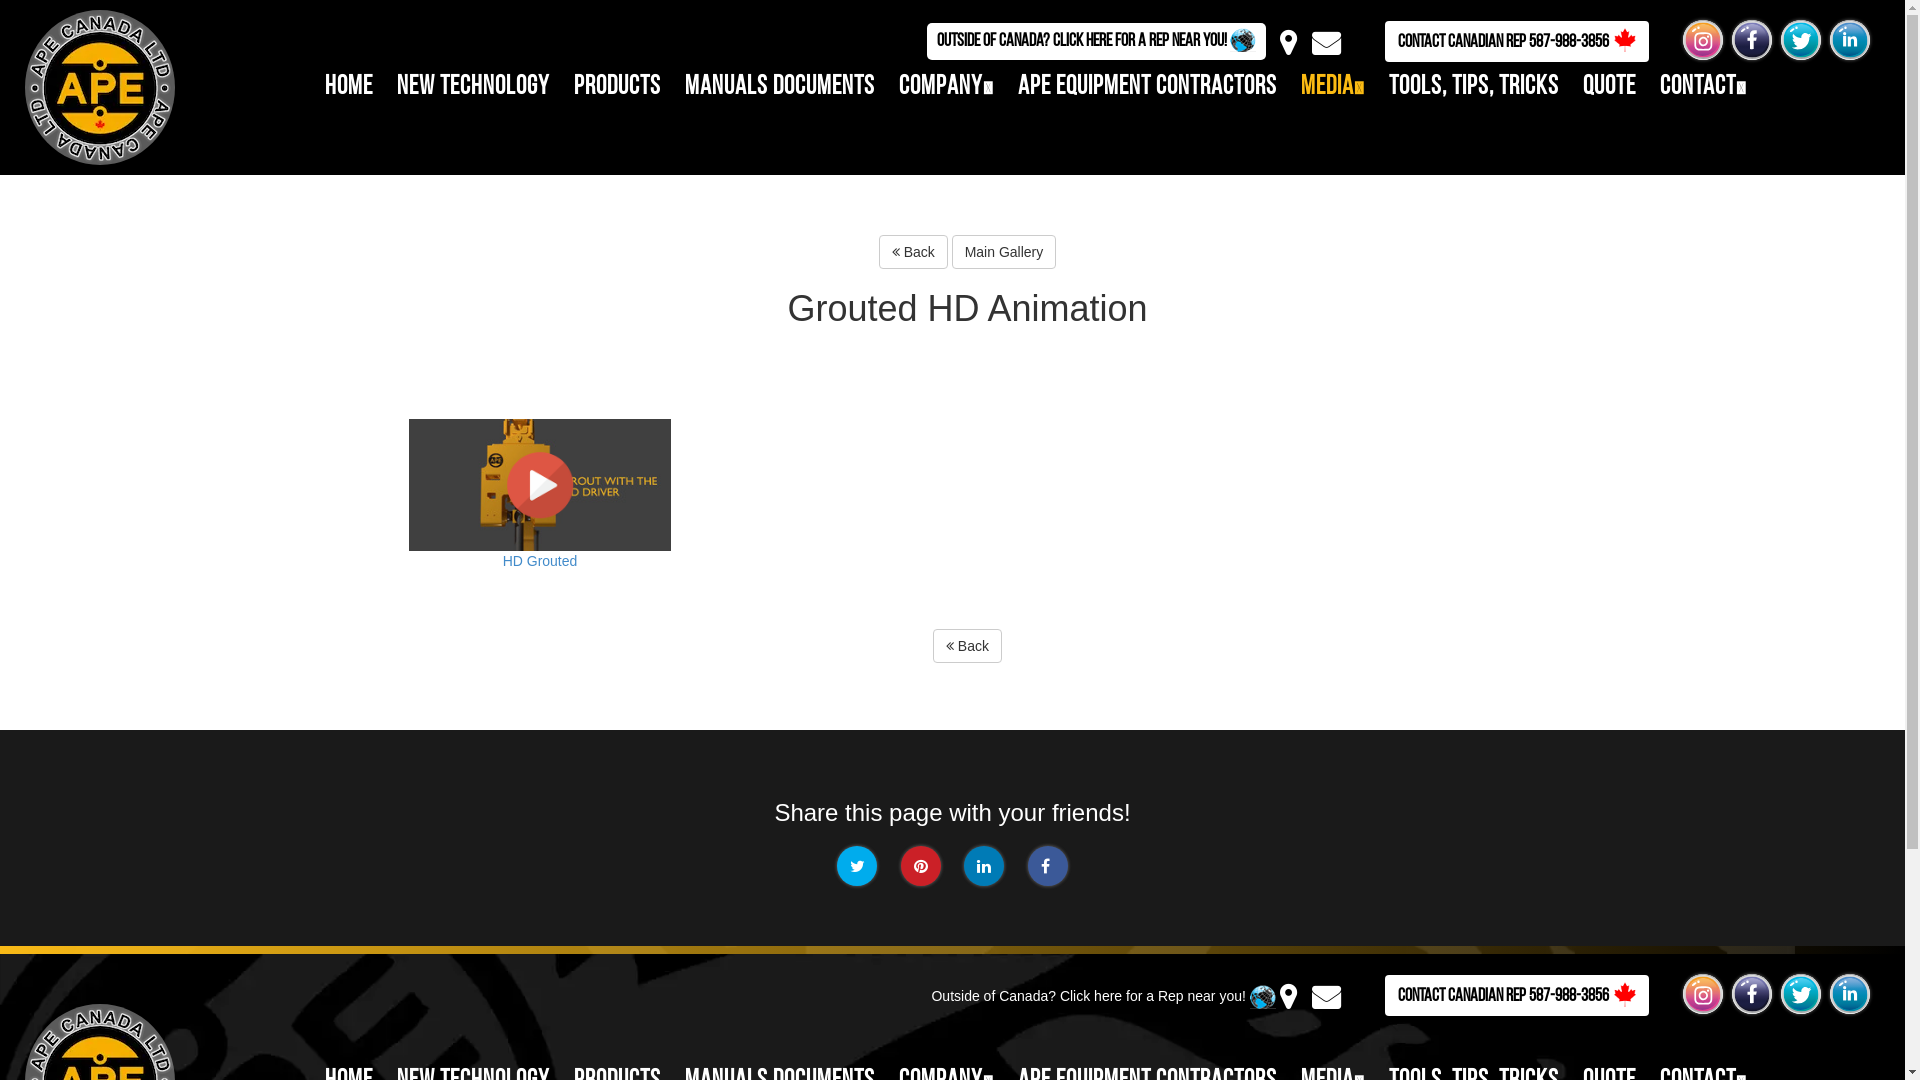 This screenshot has height=1080, width=1920. I want to click on Call Amercian Pile Driving Equipment in Alberta Canada, so click(1625, 40).